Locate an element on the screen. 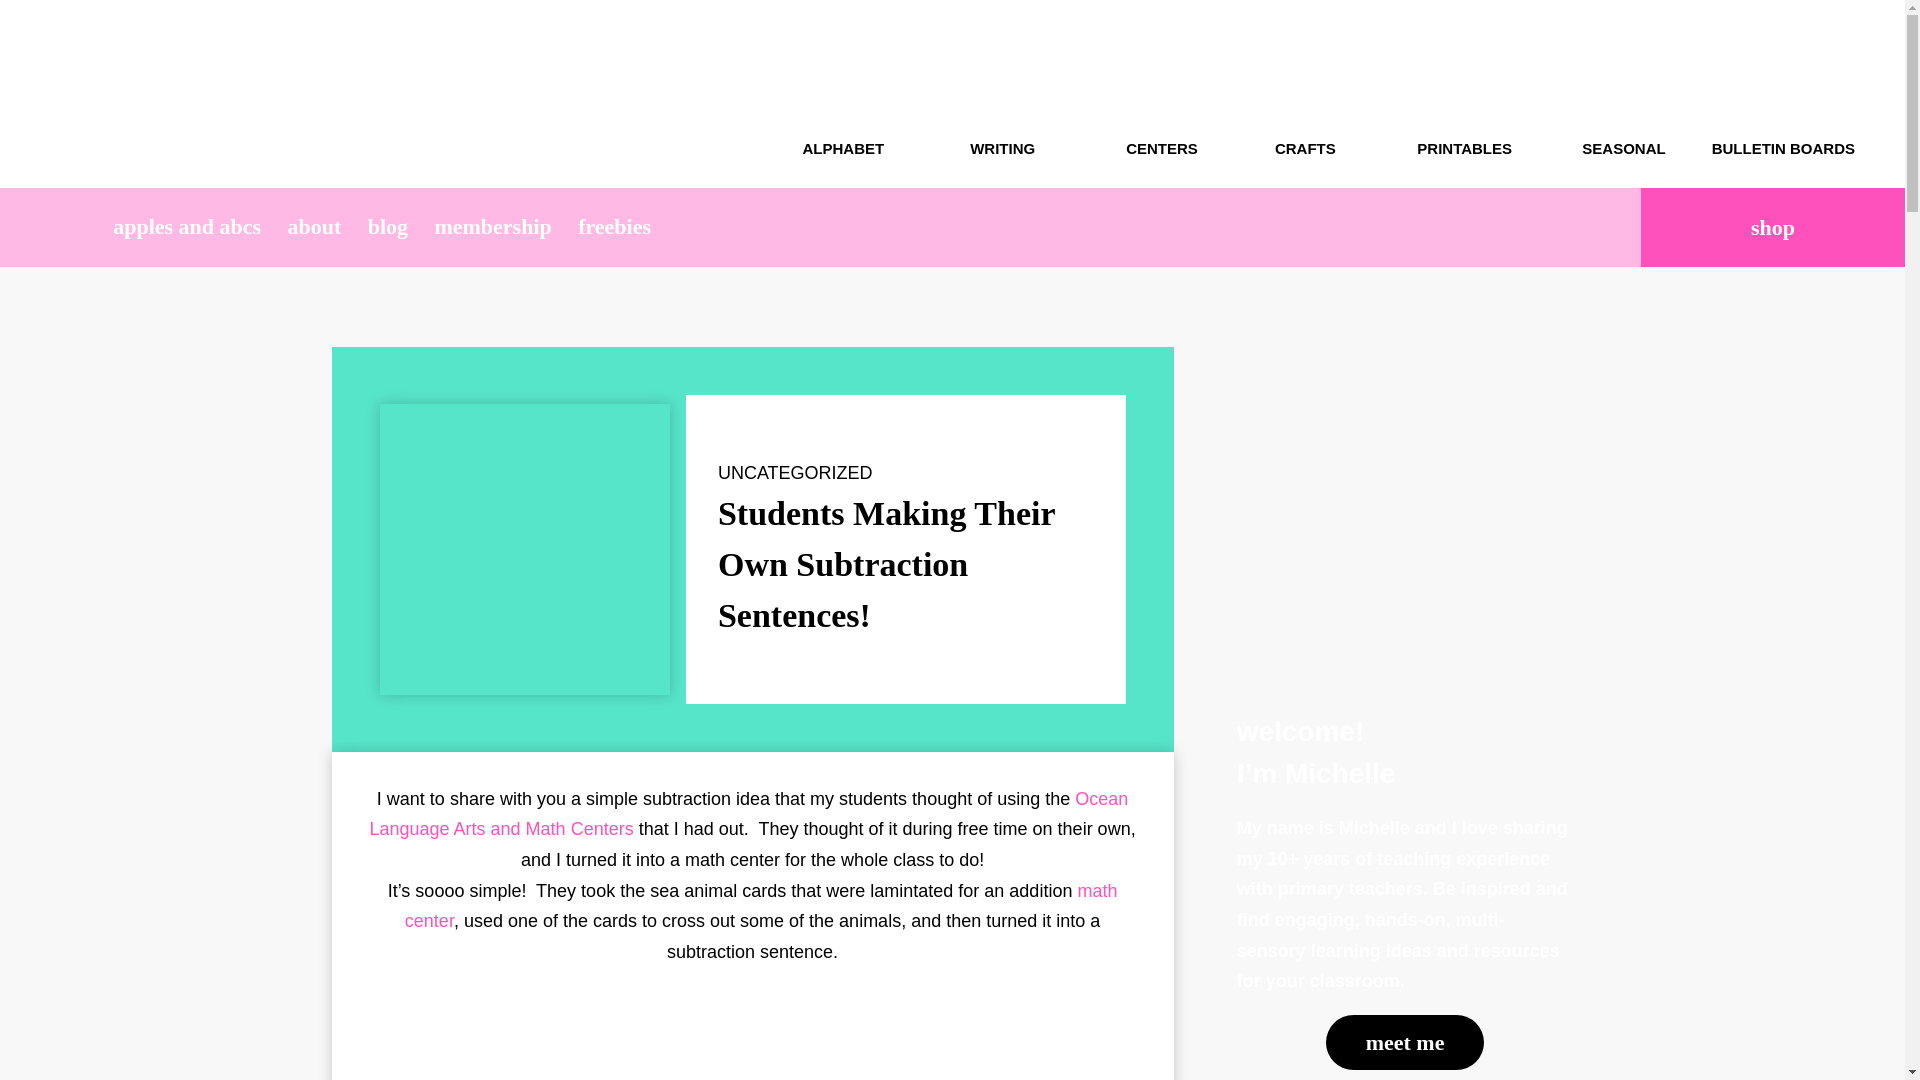 Image resolution: width=1920 pixels, height=1080 pixels. about is located at coordinates (314, 226).